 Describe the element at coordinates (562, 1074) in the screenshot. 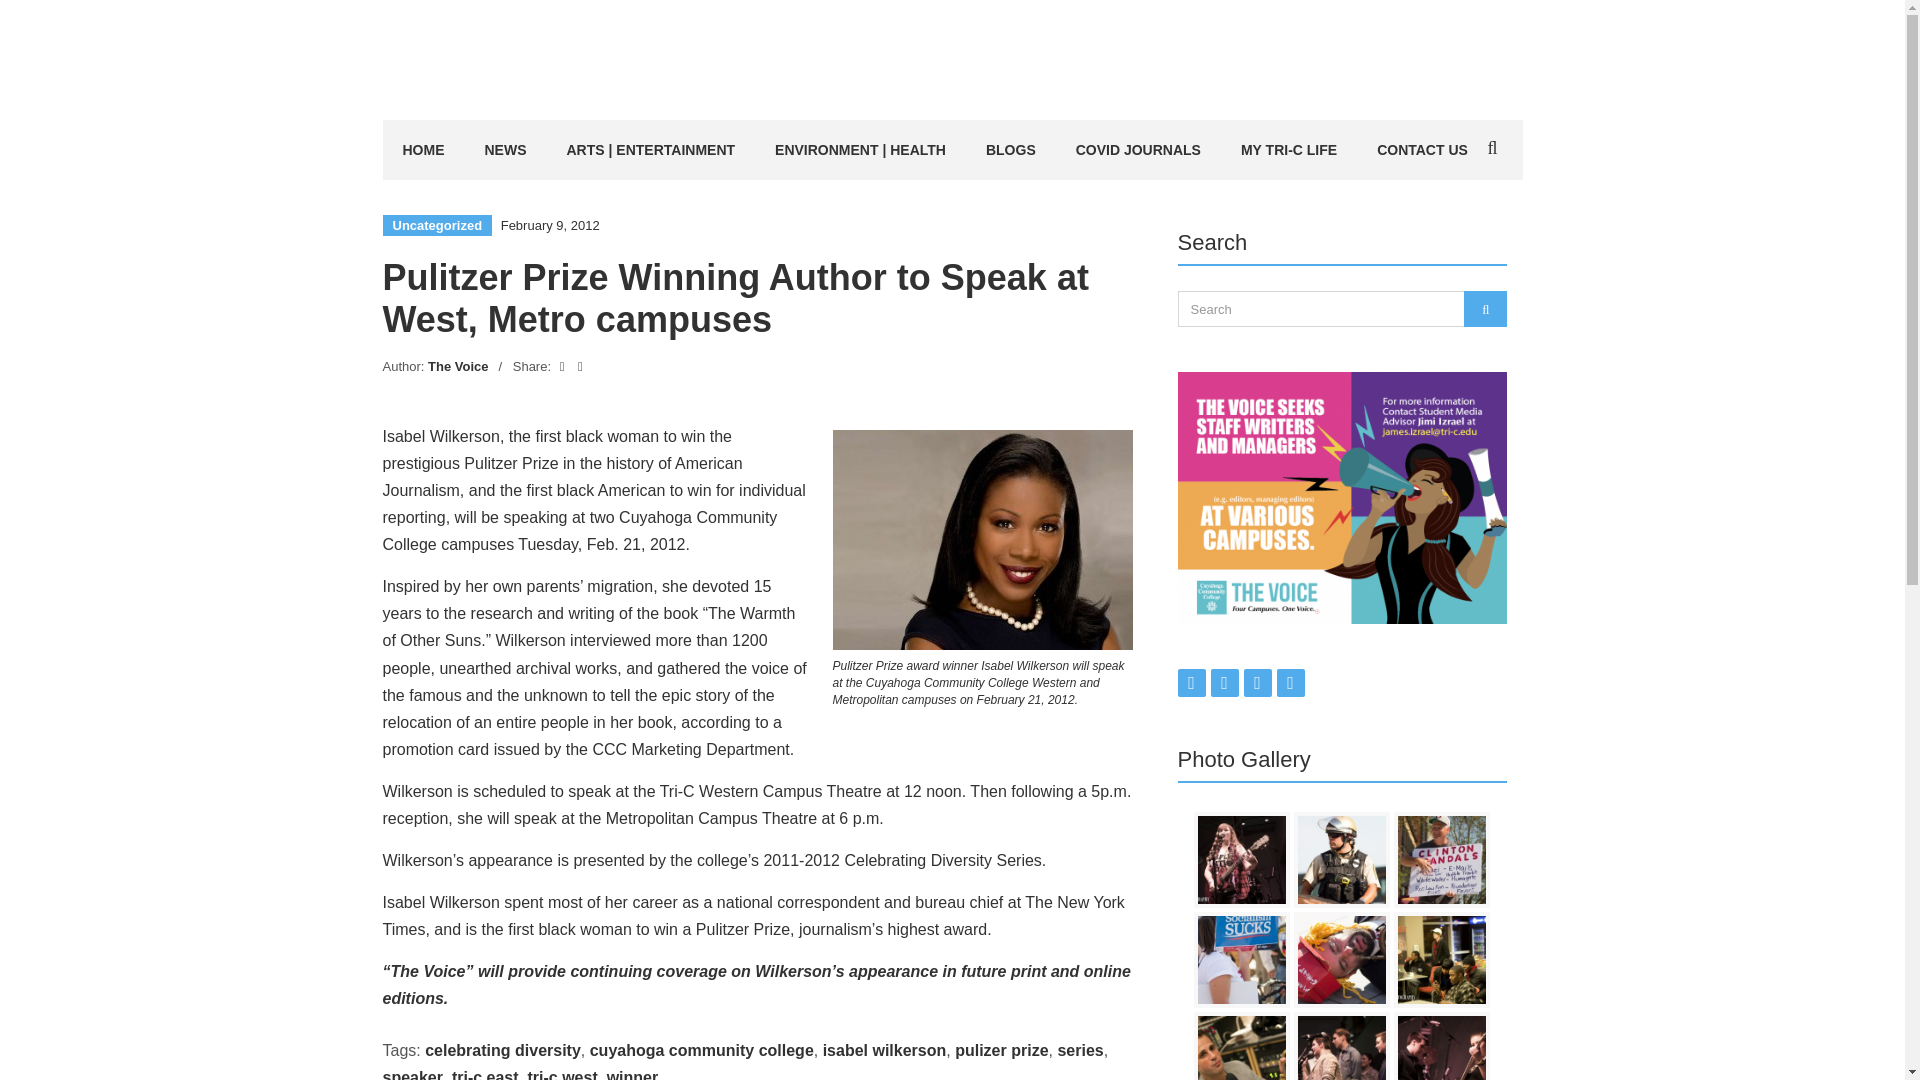

I see `tri-c west` at that location.